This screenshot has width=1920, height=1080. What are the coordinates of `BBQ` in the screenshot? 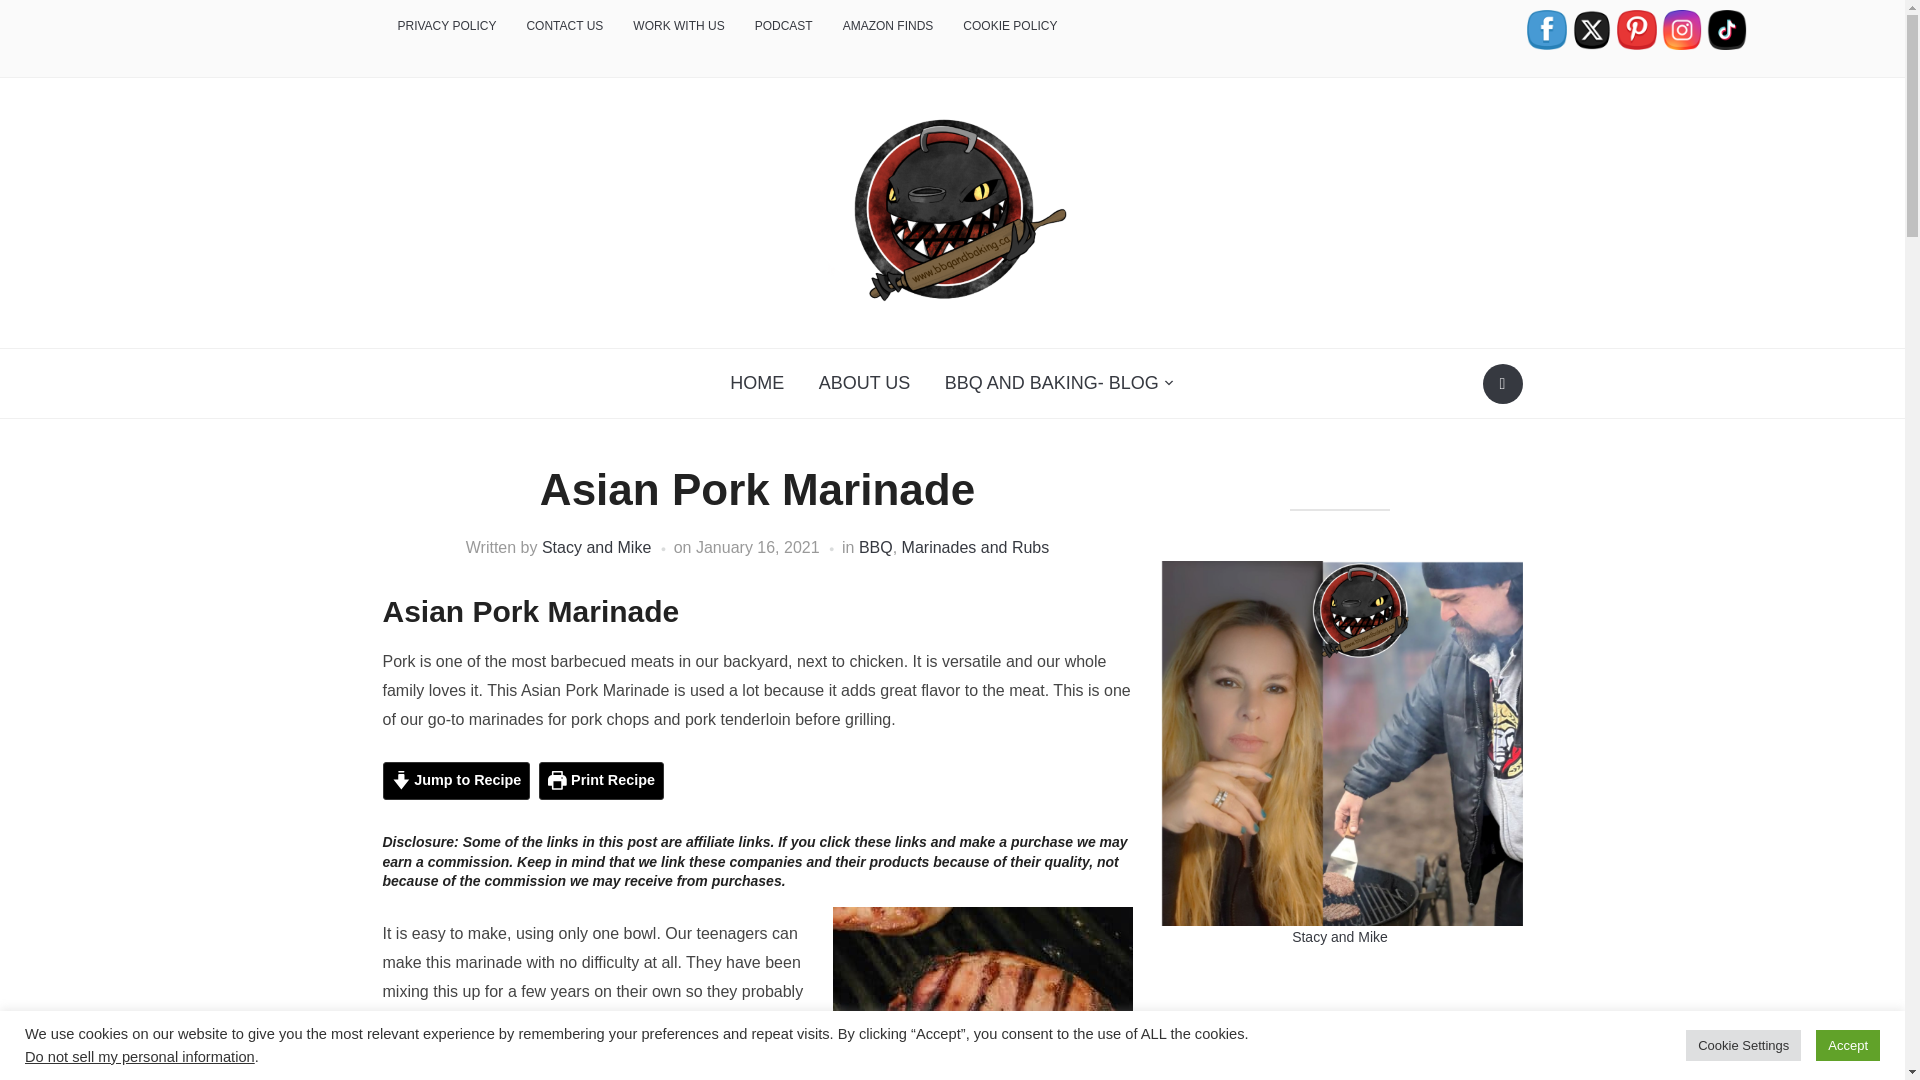 It's located at (875, 547).